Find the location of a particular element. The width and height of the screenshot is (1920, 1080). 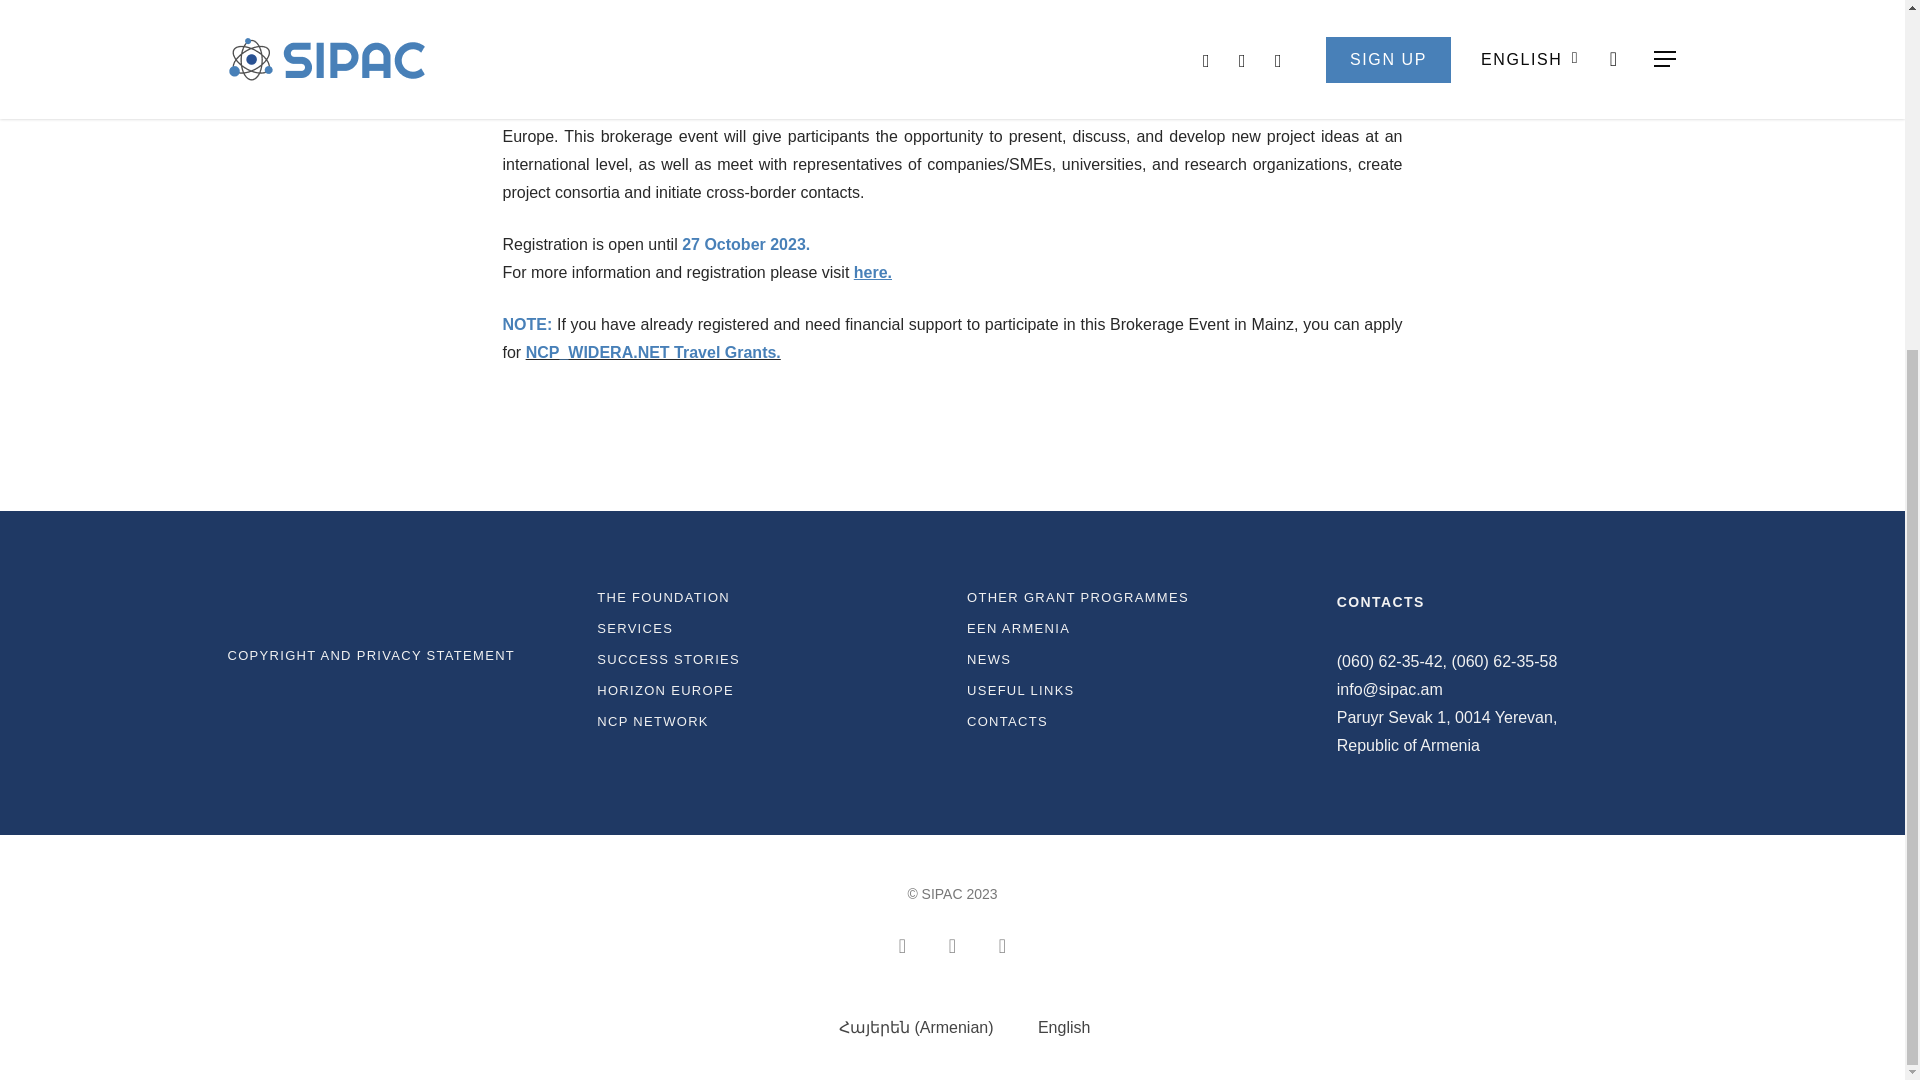

COPYRIGHT AND PRIVACY STATEMENT is located at coordinates (398, 655).